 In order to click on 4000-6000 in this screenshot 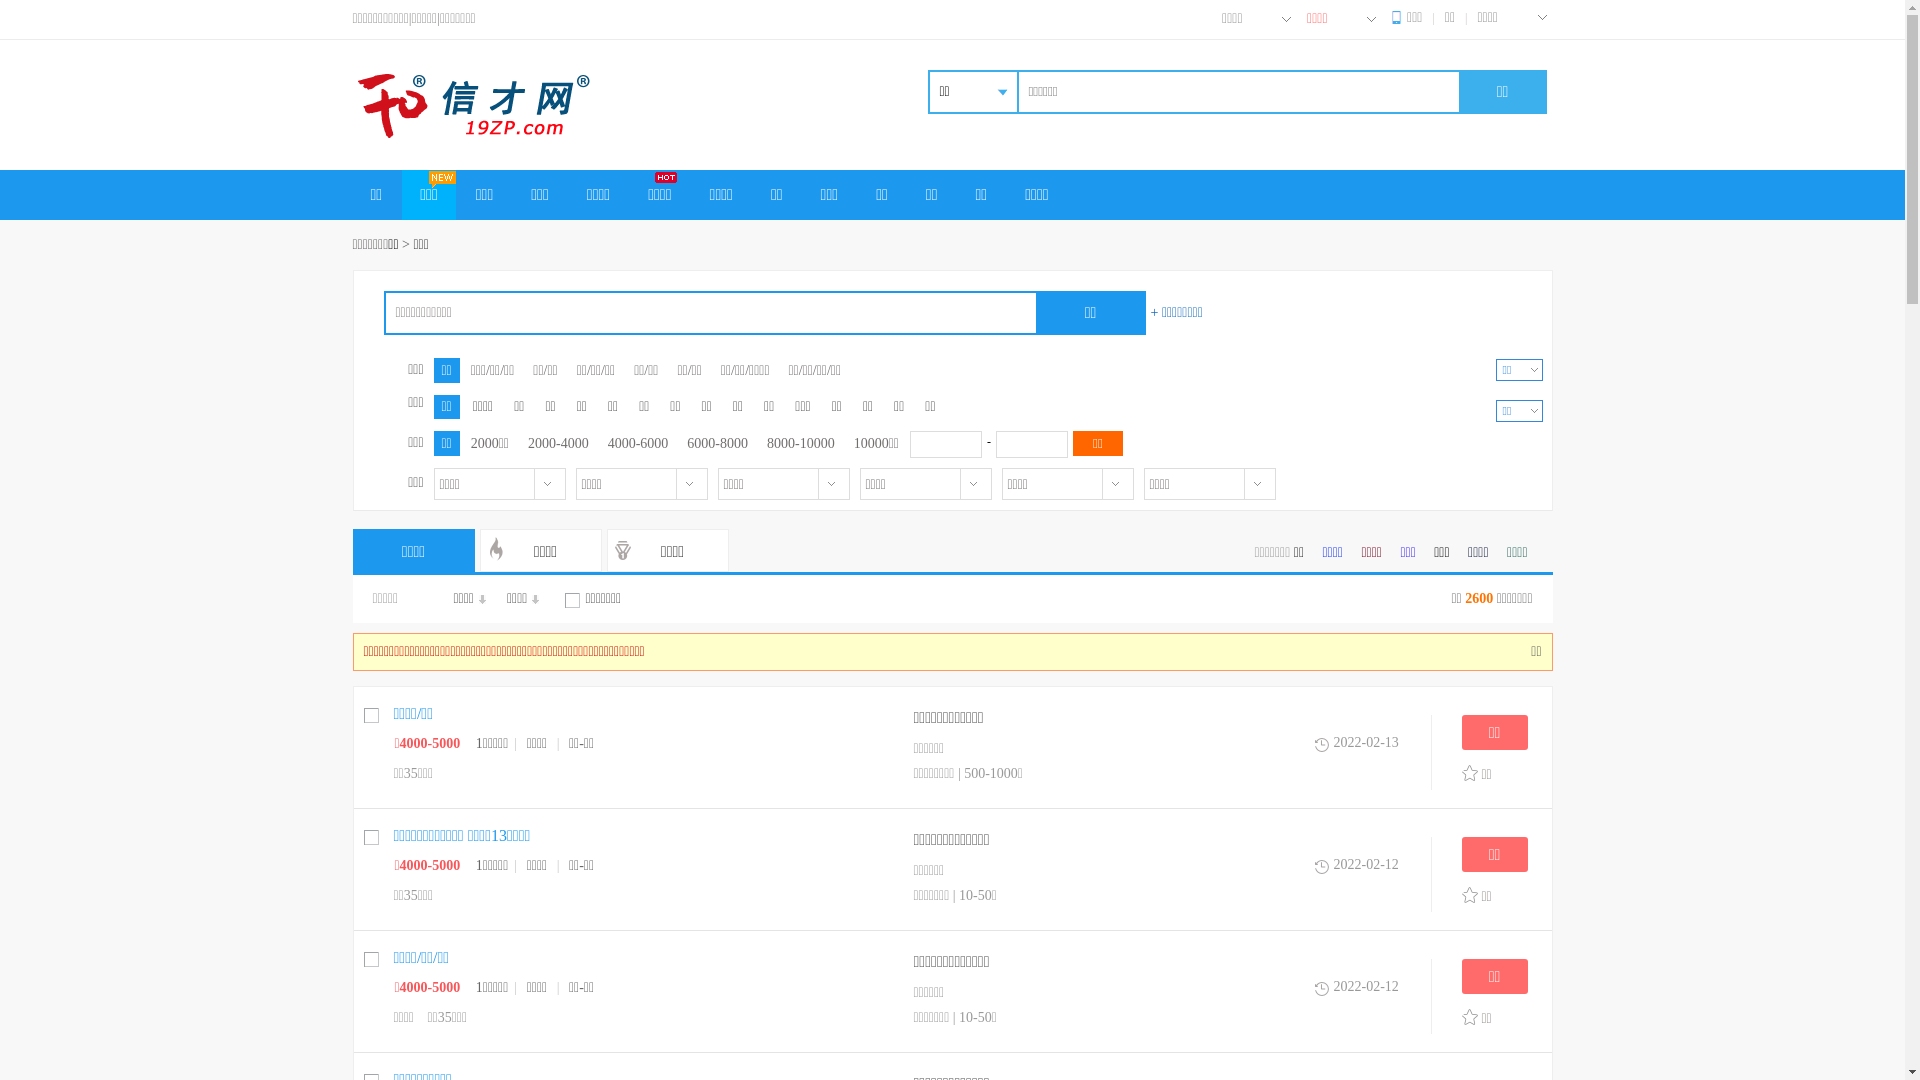, I will do `click(638, 444)`.